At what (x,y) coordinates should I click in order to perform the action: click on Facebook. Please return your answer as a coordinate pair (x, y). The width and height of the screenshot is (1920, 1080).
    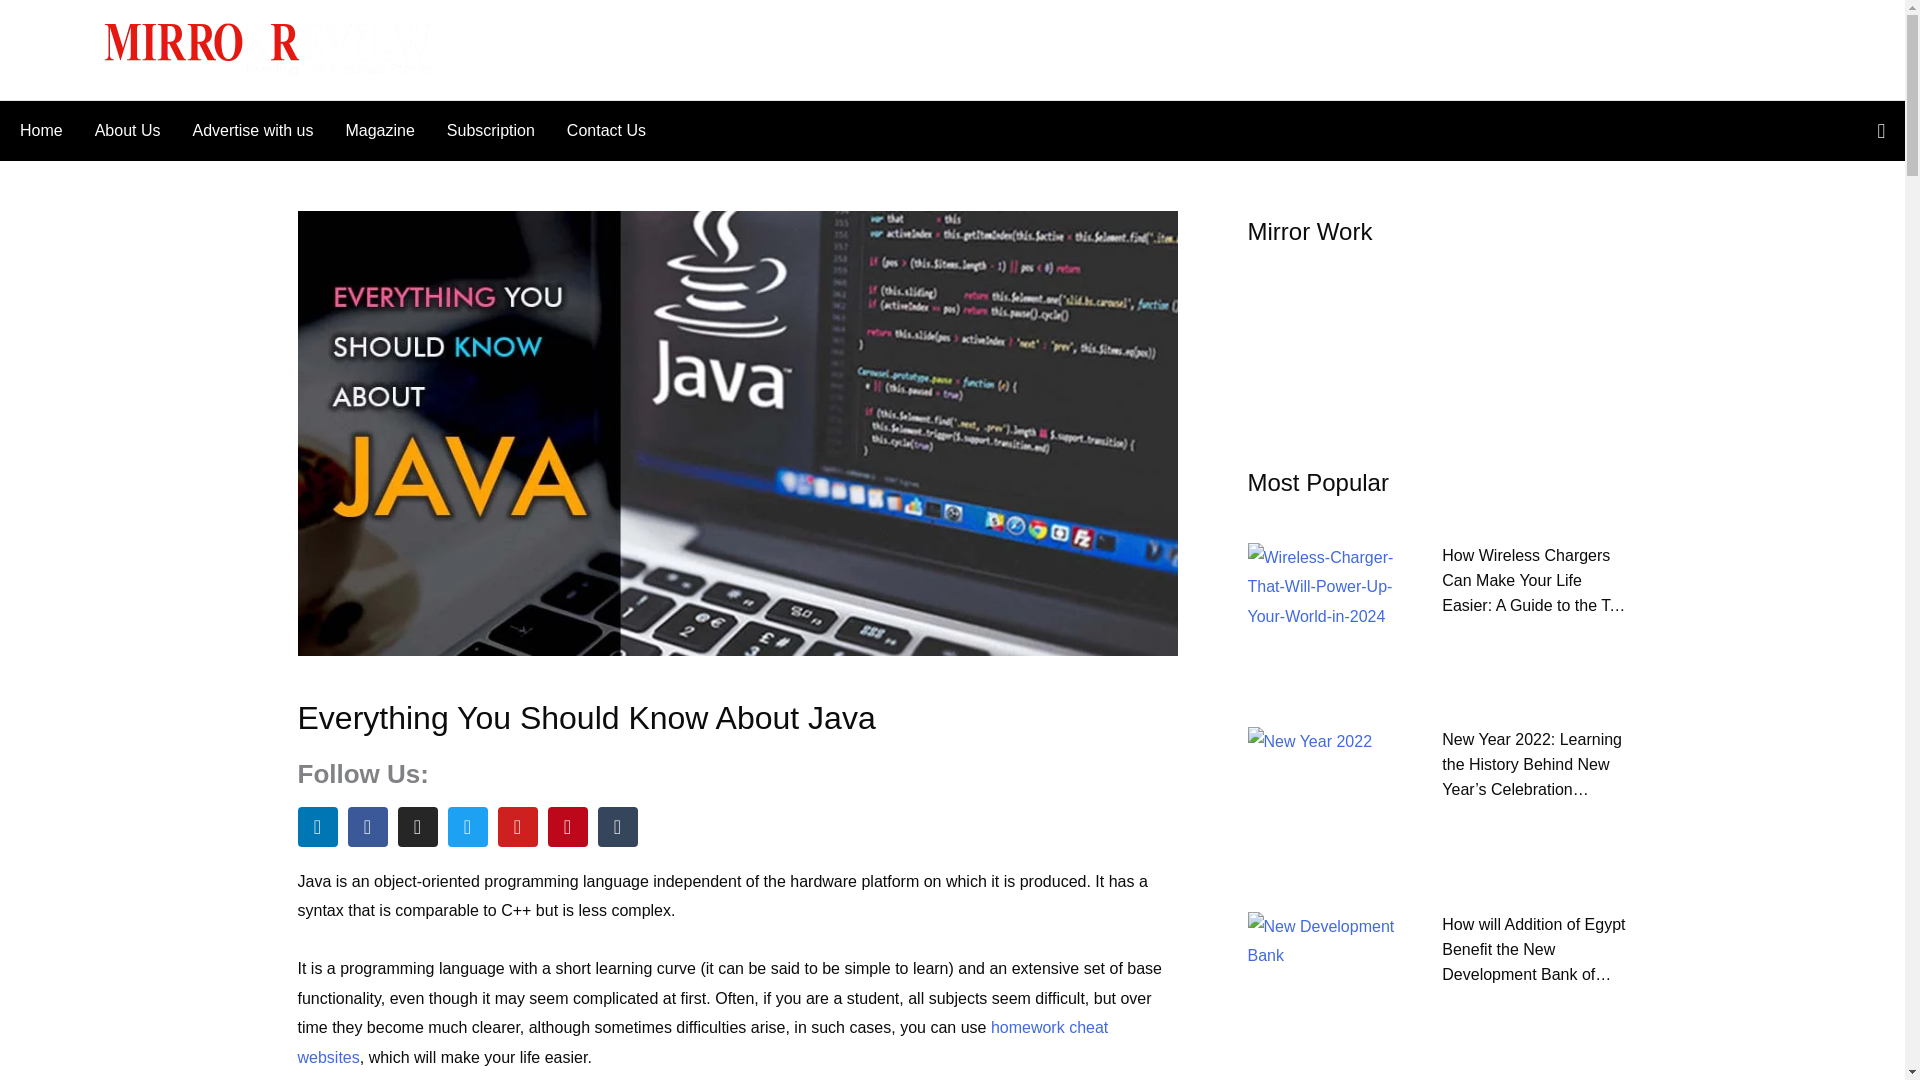
    Looking at the image, I should click on (367, 826).